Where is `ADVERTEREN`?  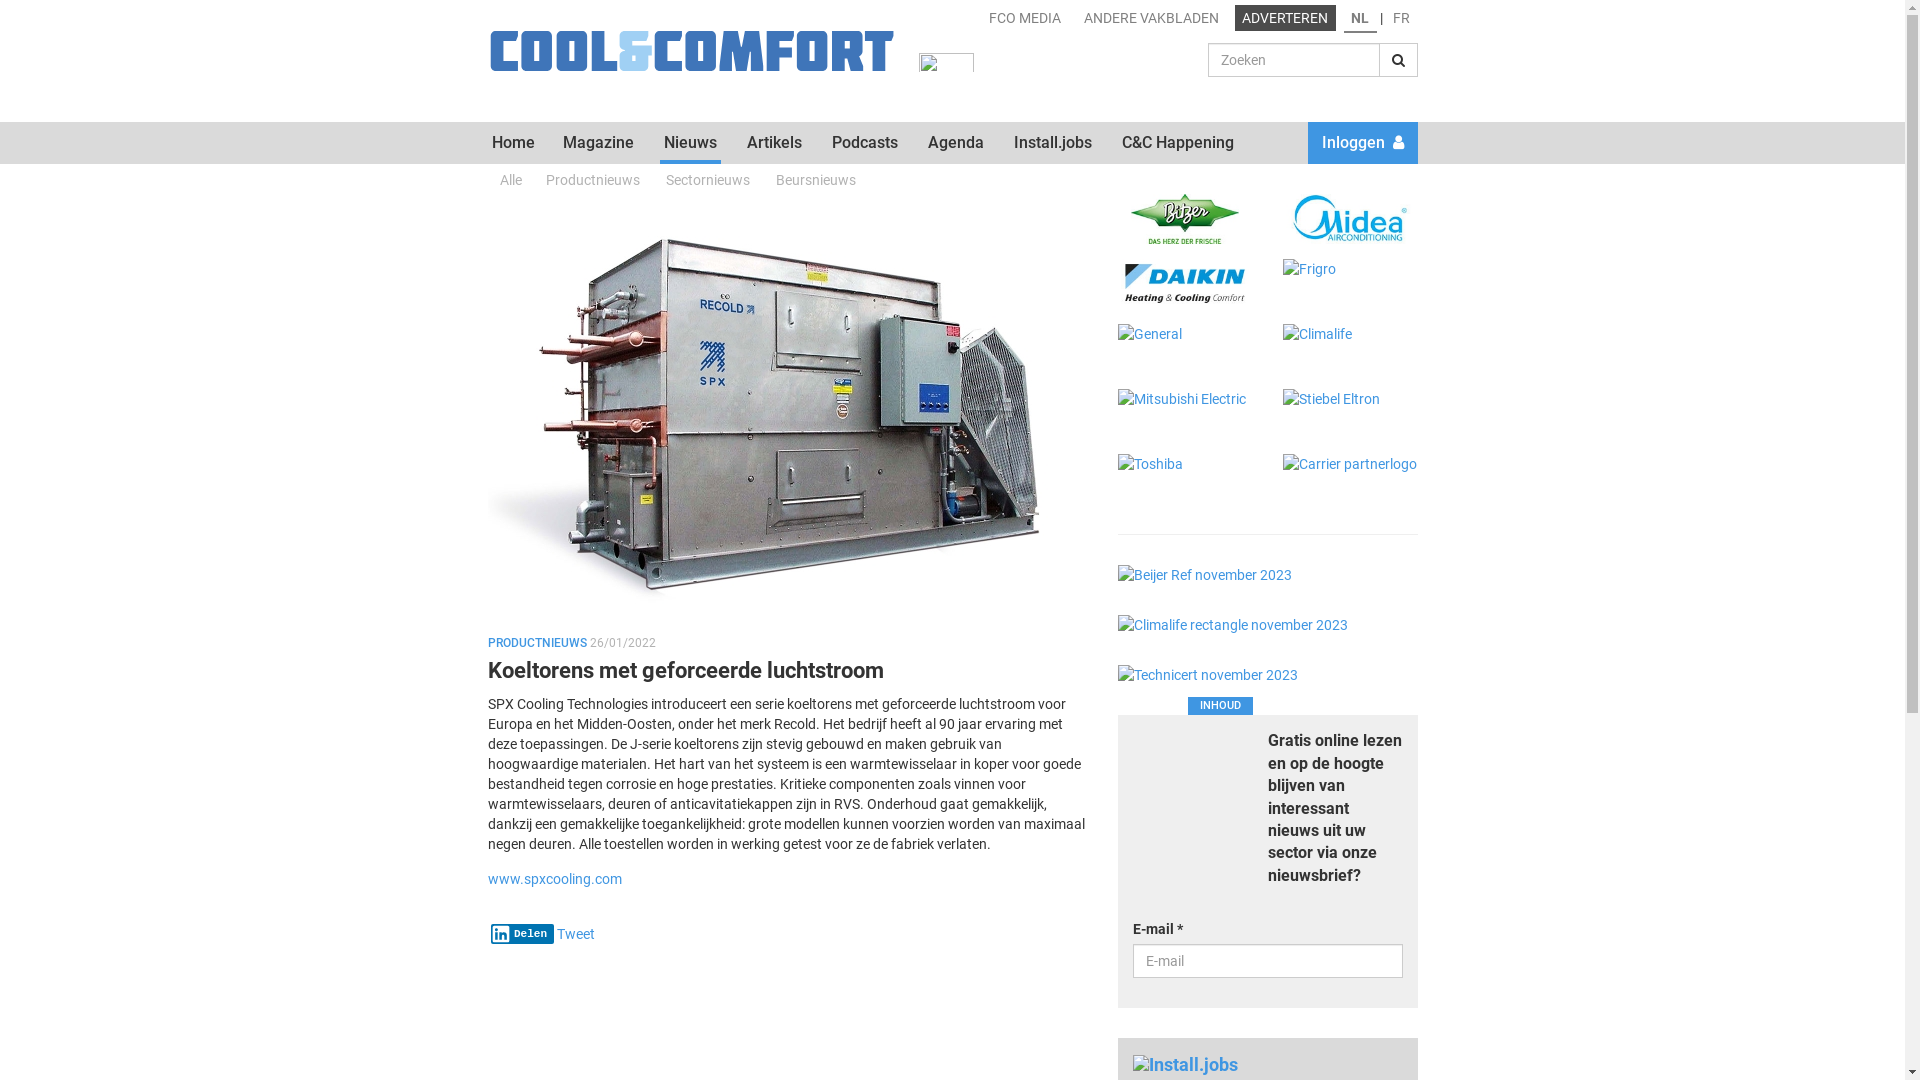
ADVERTEREN is located at coordinates (1284, 17).